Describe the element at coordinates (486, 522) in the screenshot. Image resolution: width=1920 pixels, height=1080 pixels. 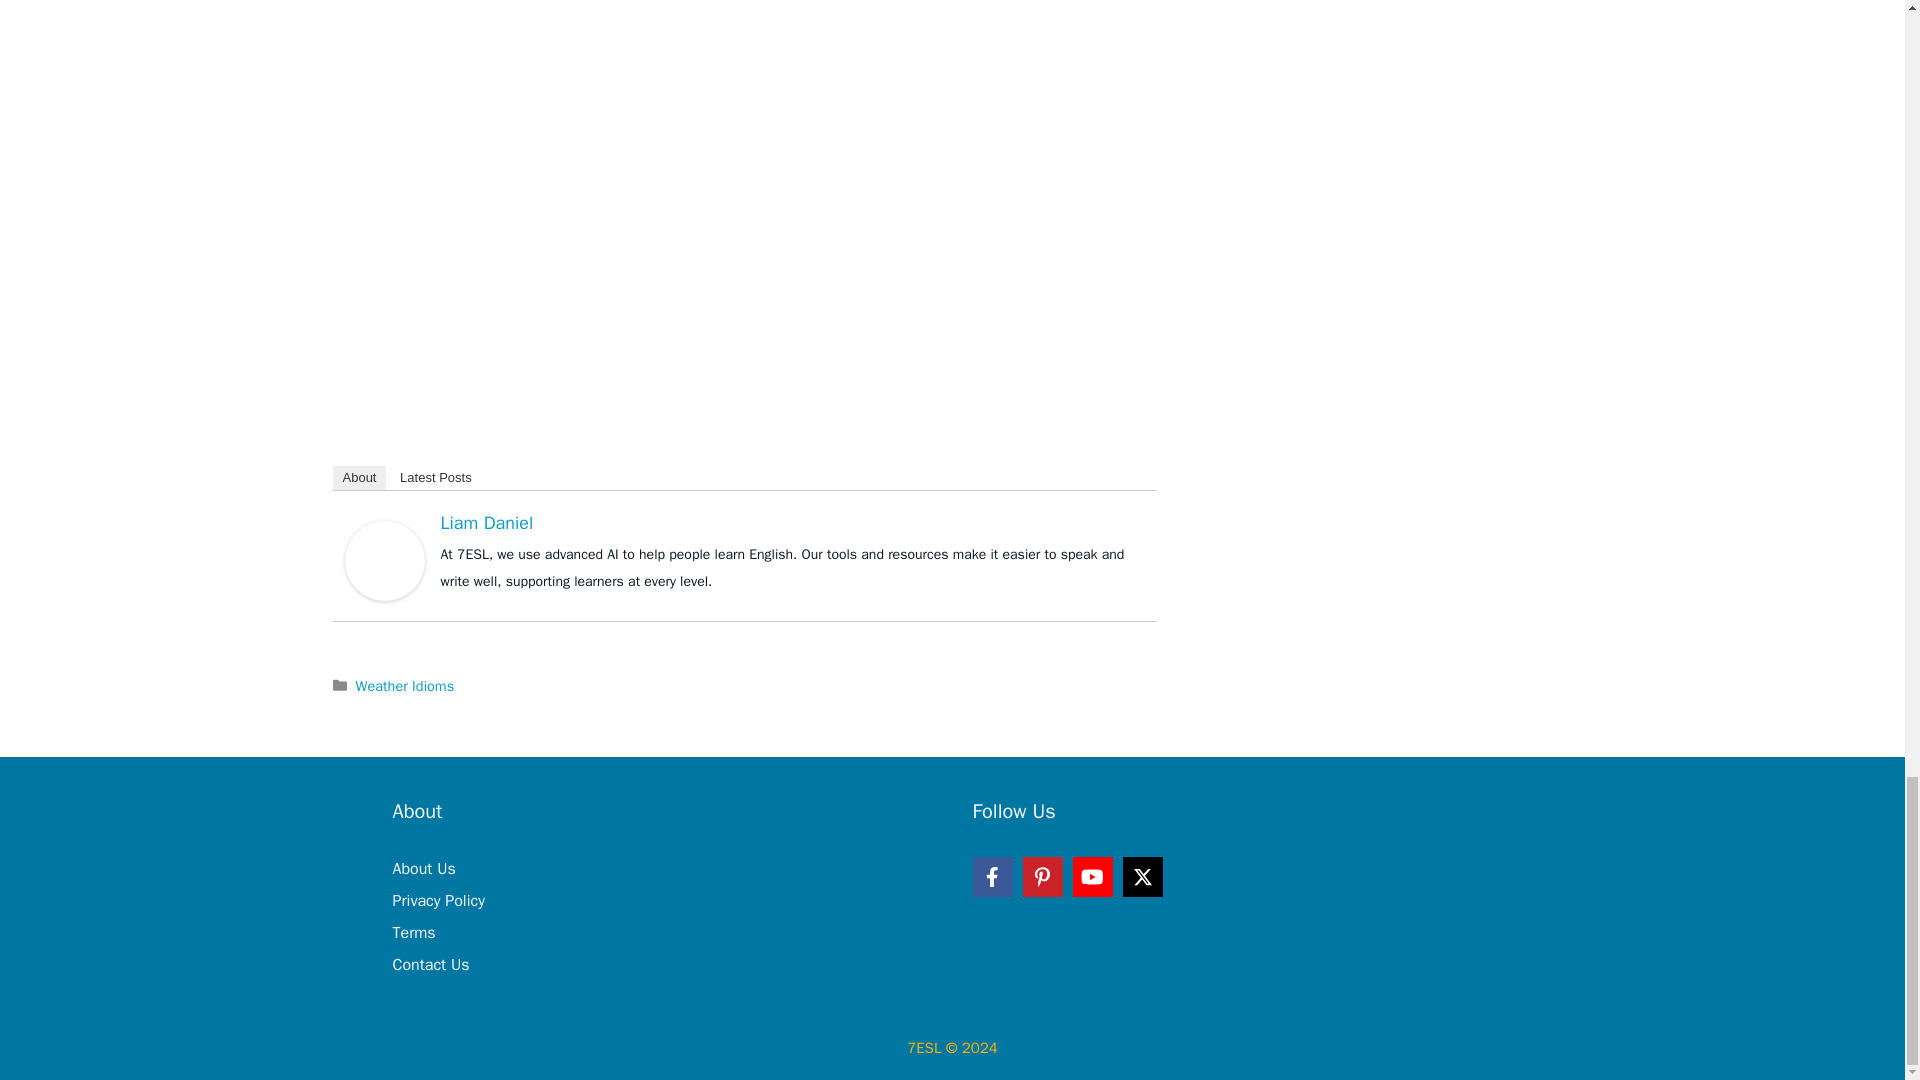
I see `Liam Daniel` at that location.